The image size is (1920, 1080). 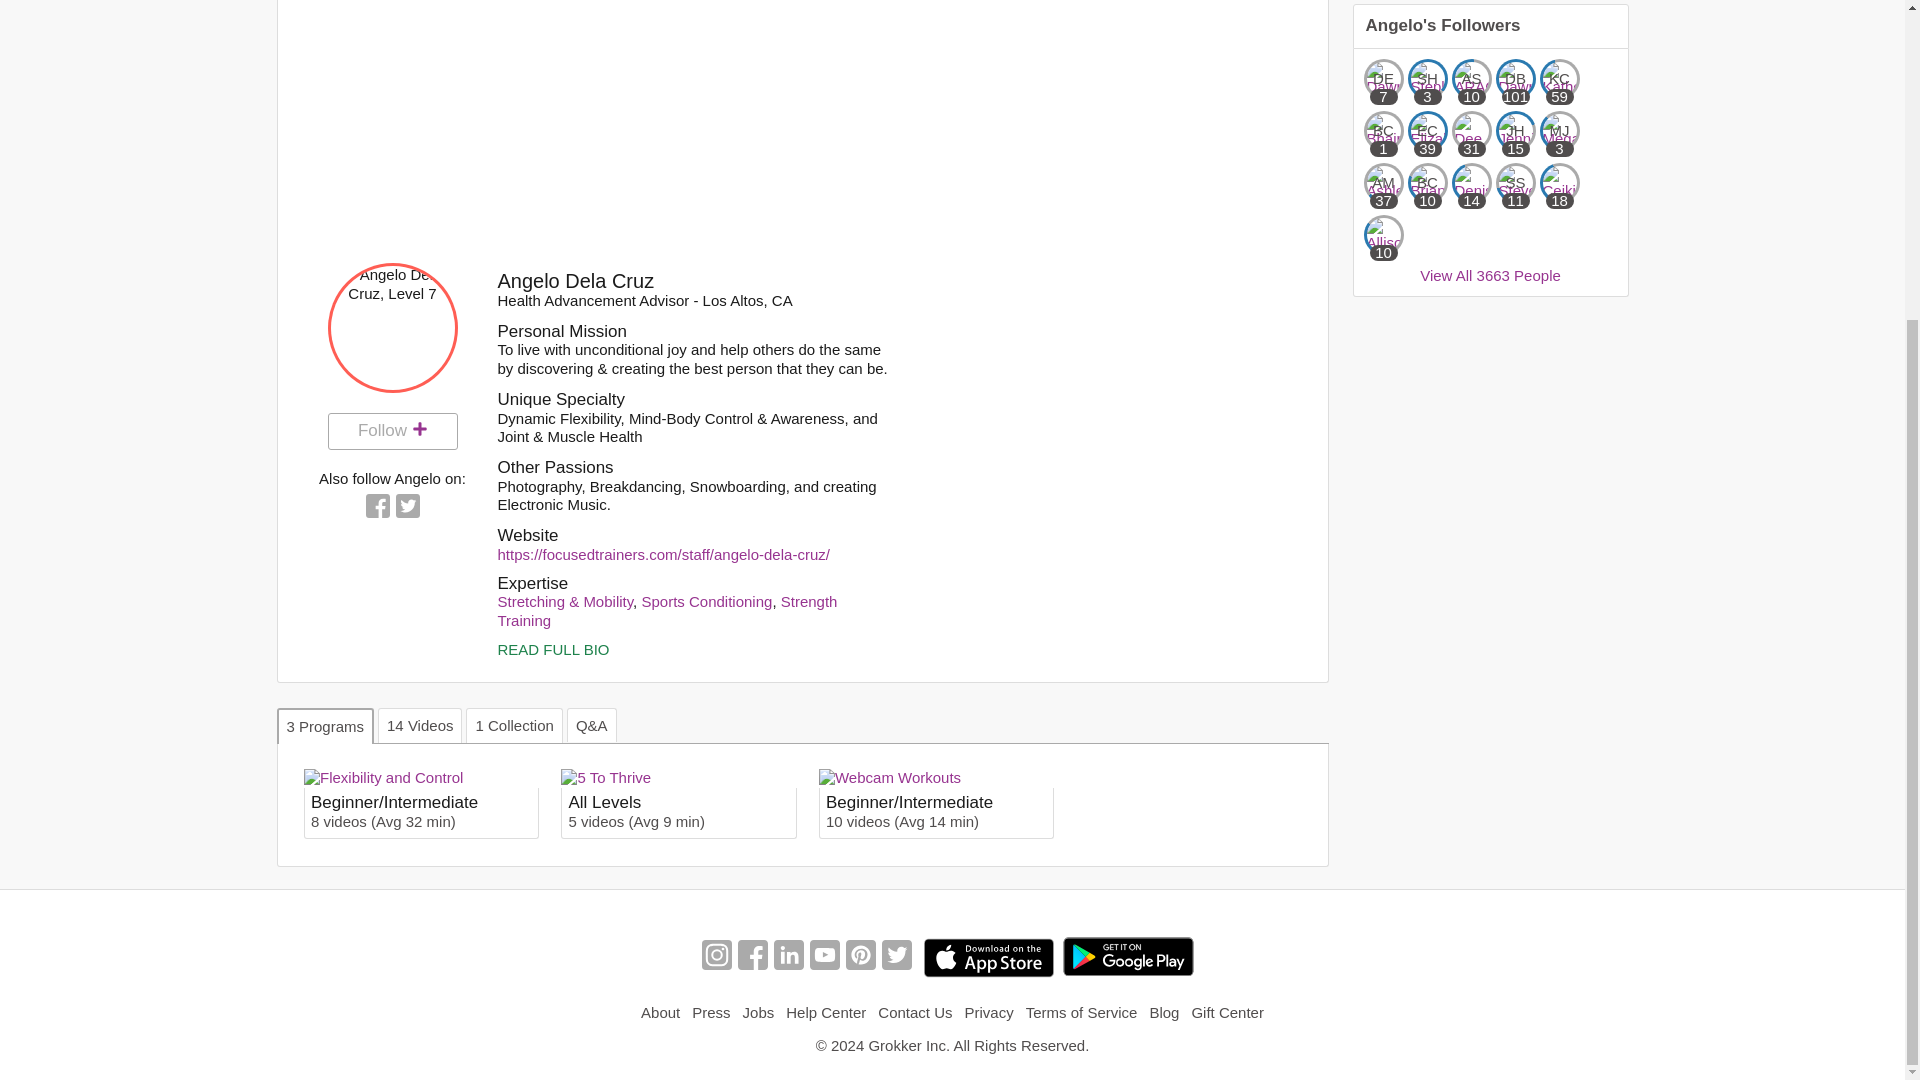 What do you see at coordinates (1516, 131) in the screenshot?
I see `Jennifer Howard` at bounding box center [1516, 131].